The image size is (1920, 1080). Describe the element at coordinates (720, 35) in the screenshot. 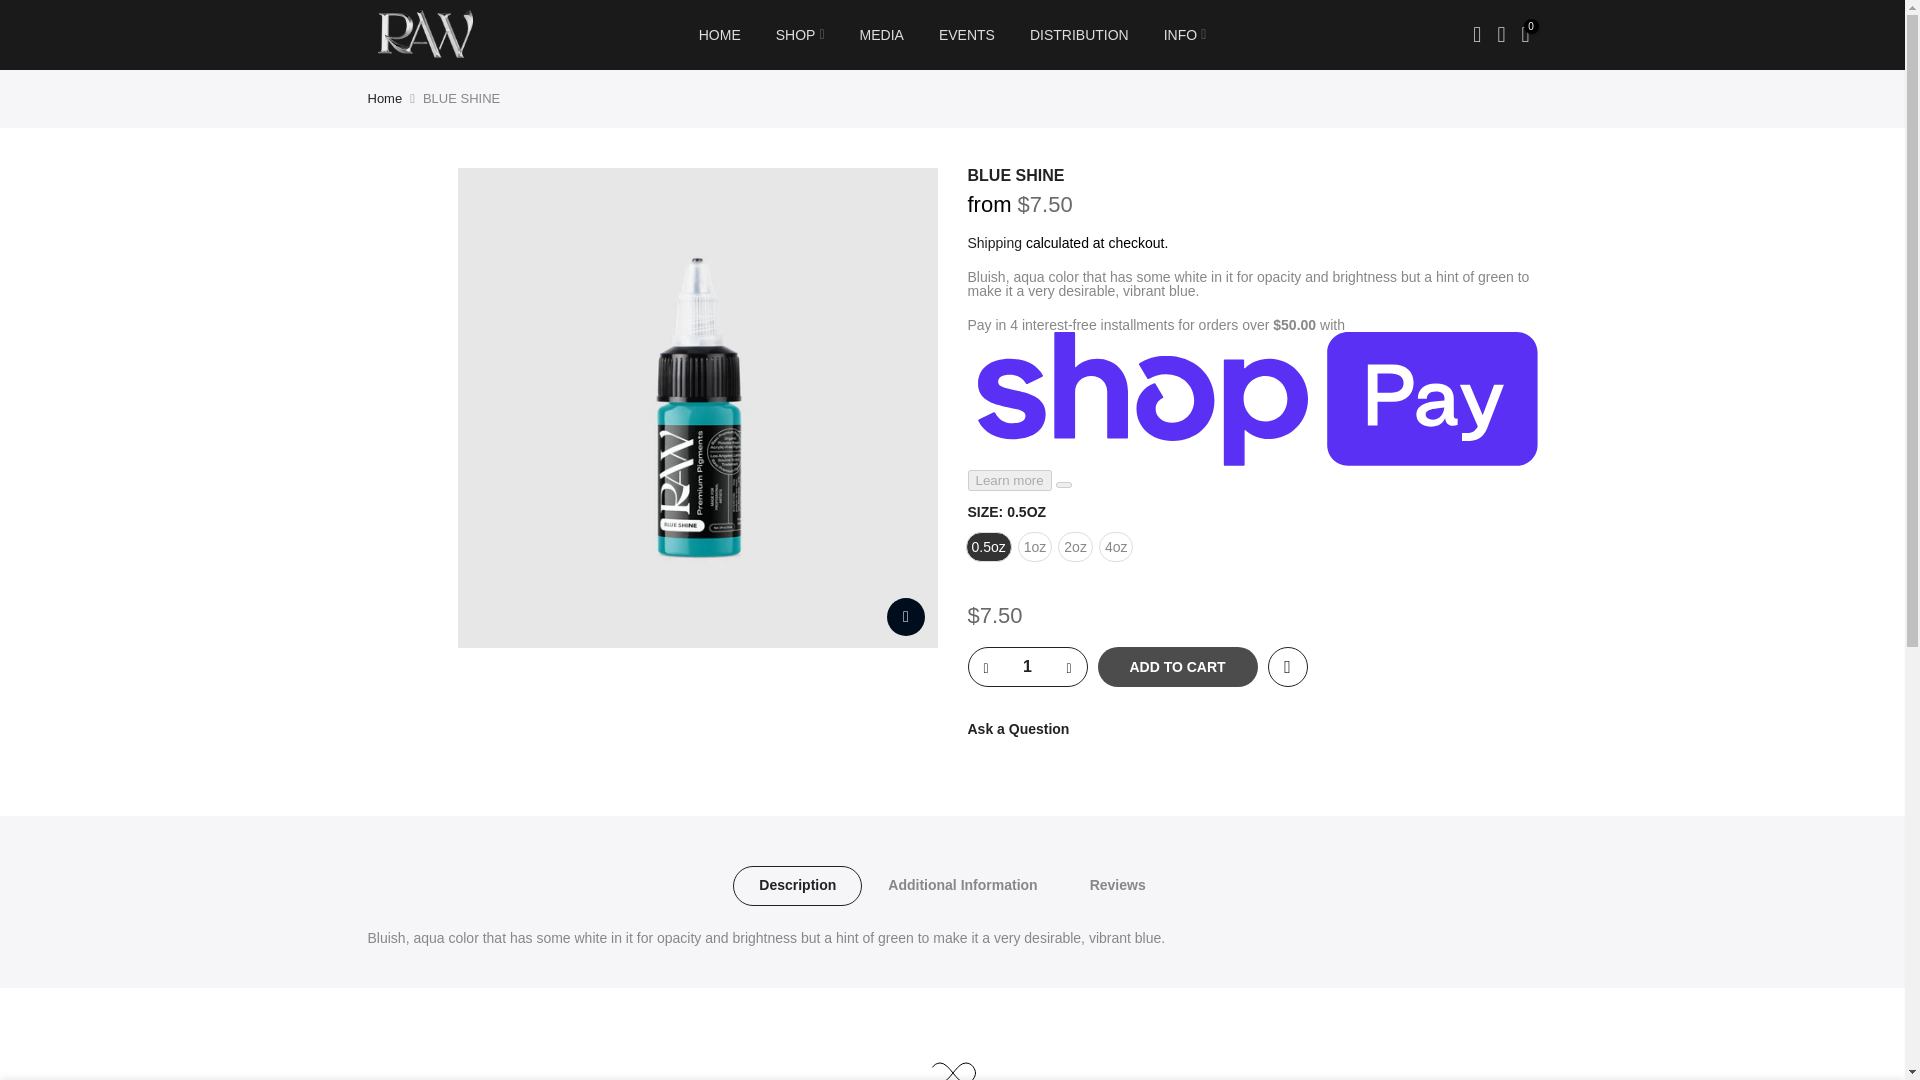

I see `HOME` at that location.